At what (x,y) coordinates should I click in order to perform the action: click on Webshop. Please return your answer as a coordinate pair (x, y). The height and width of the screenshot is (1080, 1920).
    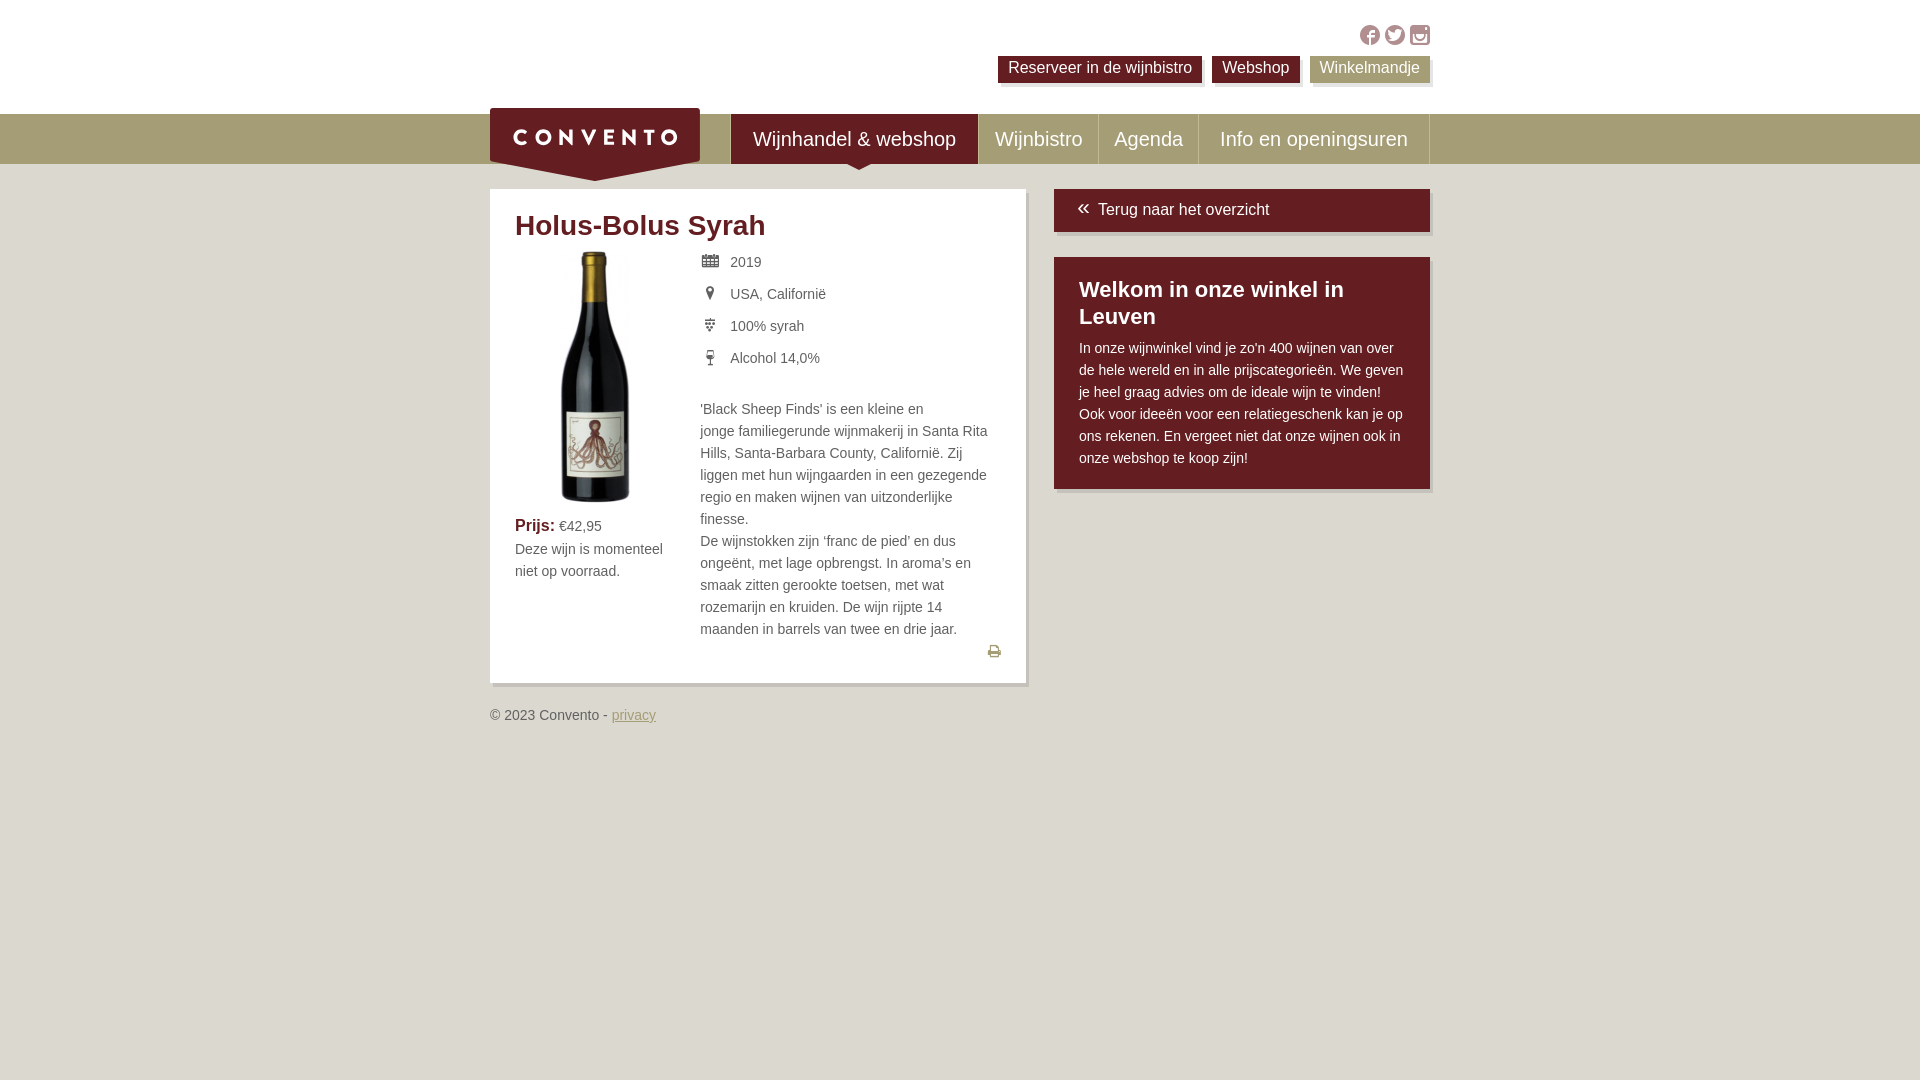
    Looking at the image, I should click on (1256, 70).